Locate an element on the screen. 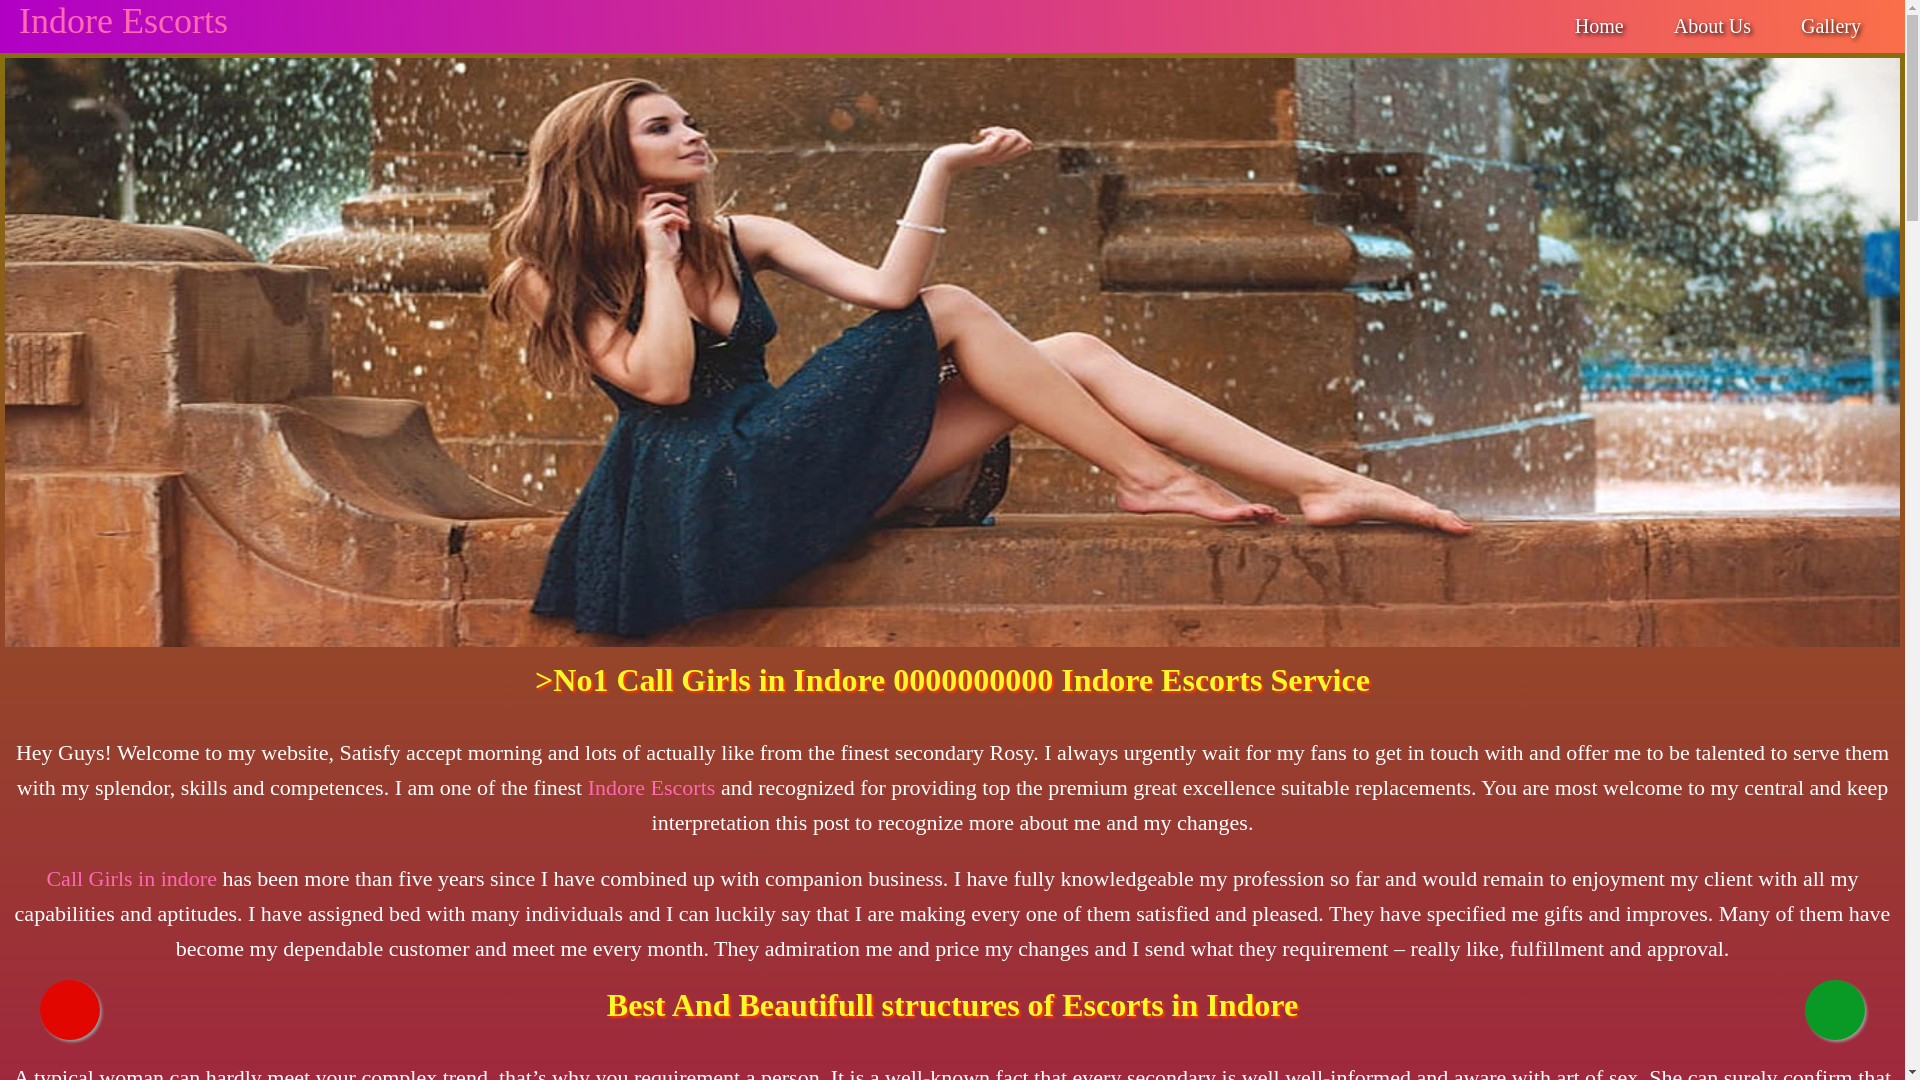  About Us is located at coordinates (1712, 26).